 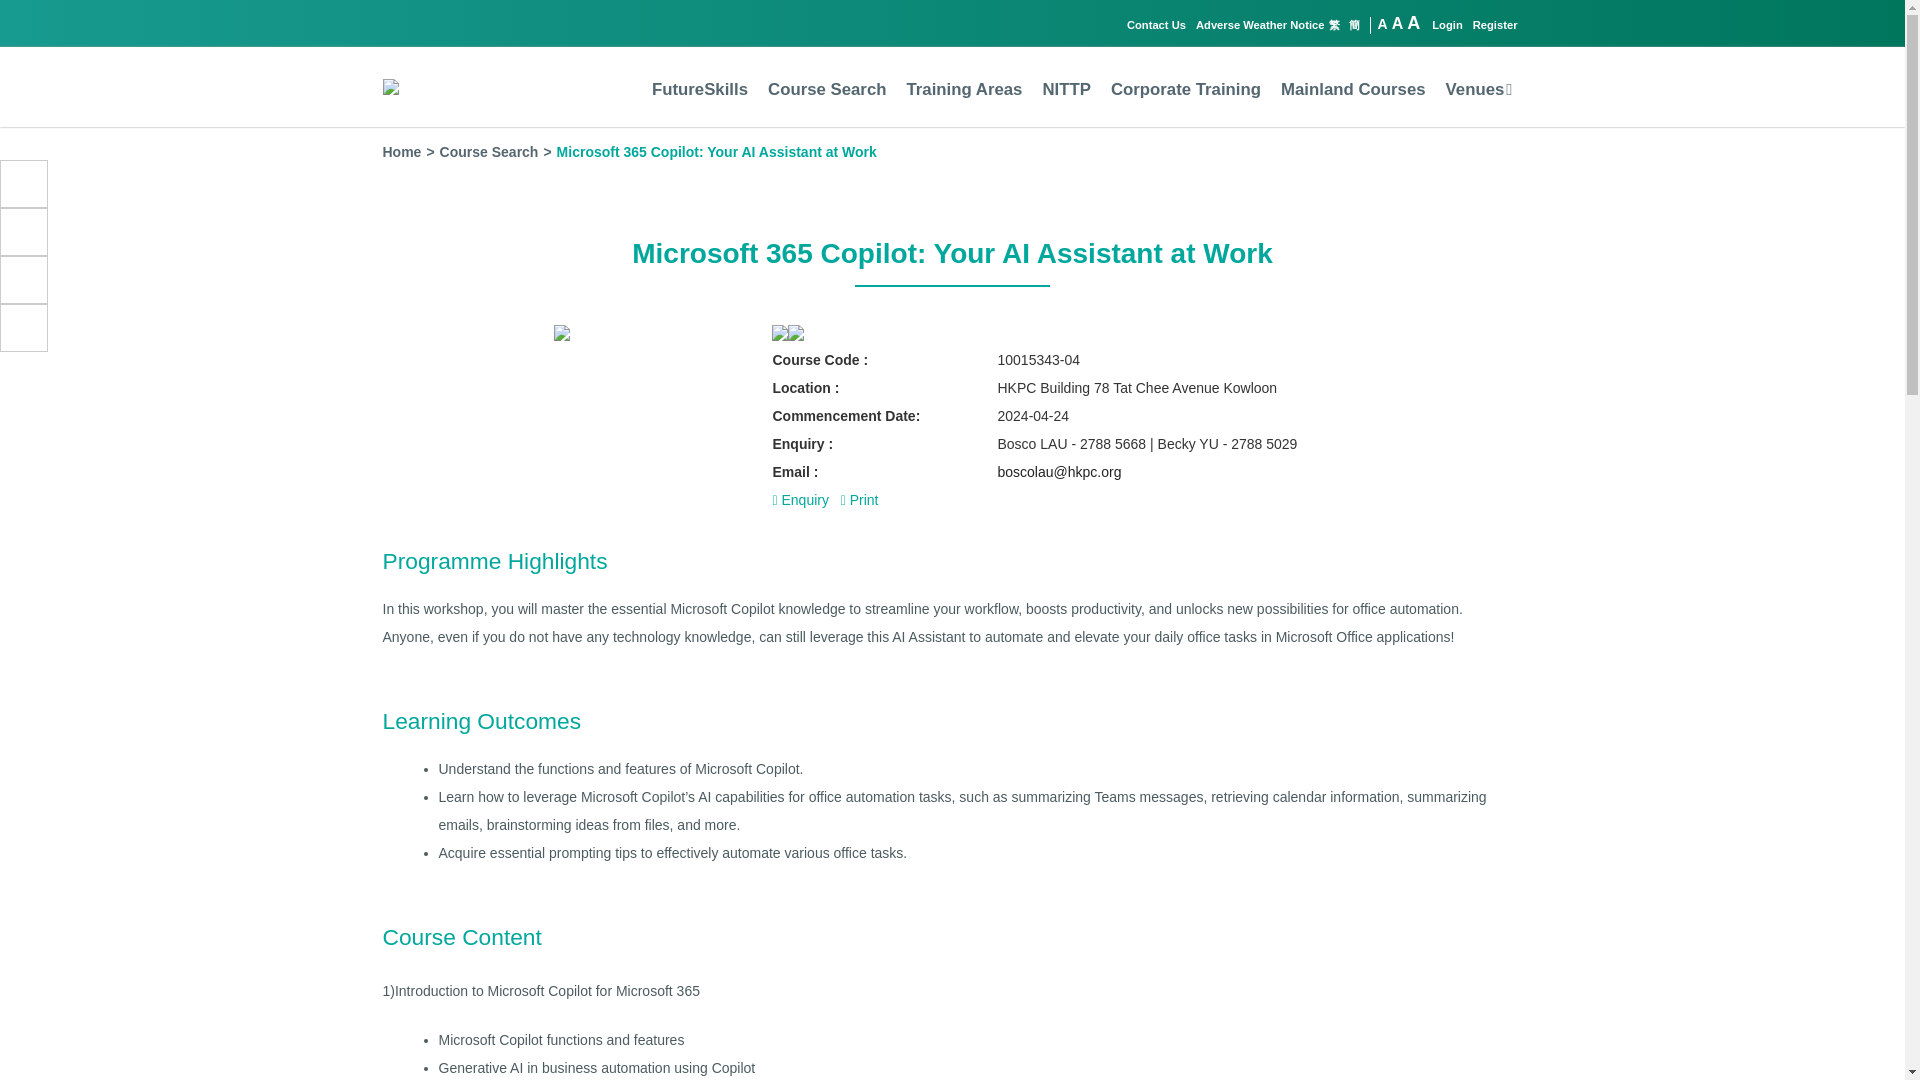 I want to click on Register, so click(x=1495, y=25).